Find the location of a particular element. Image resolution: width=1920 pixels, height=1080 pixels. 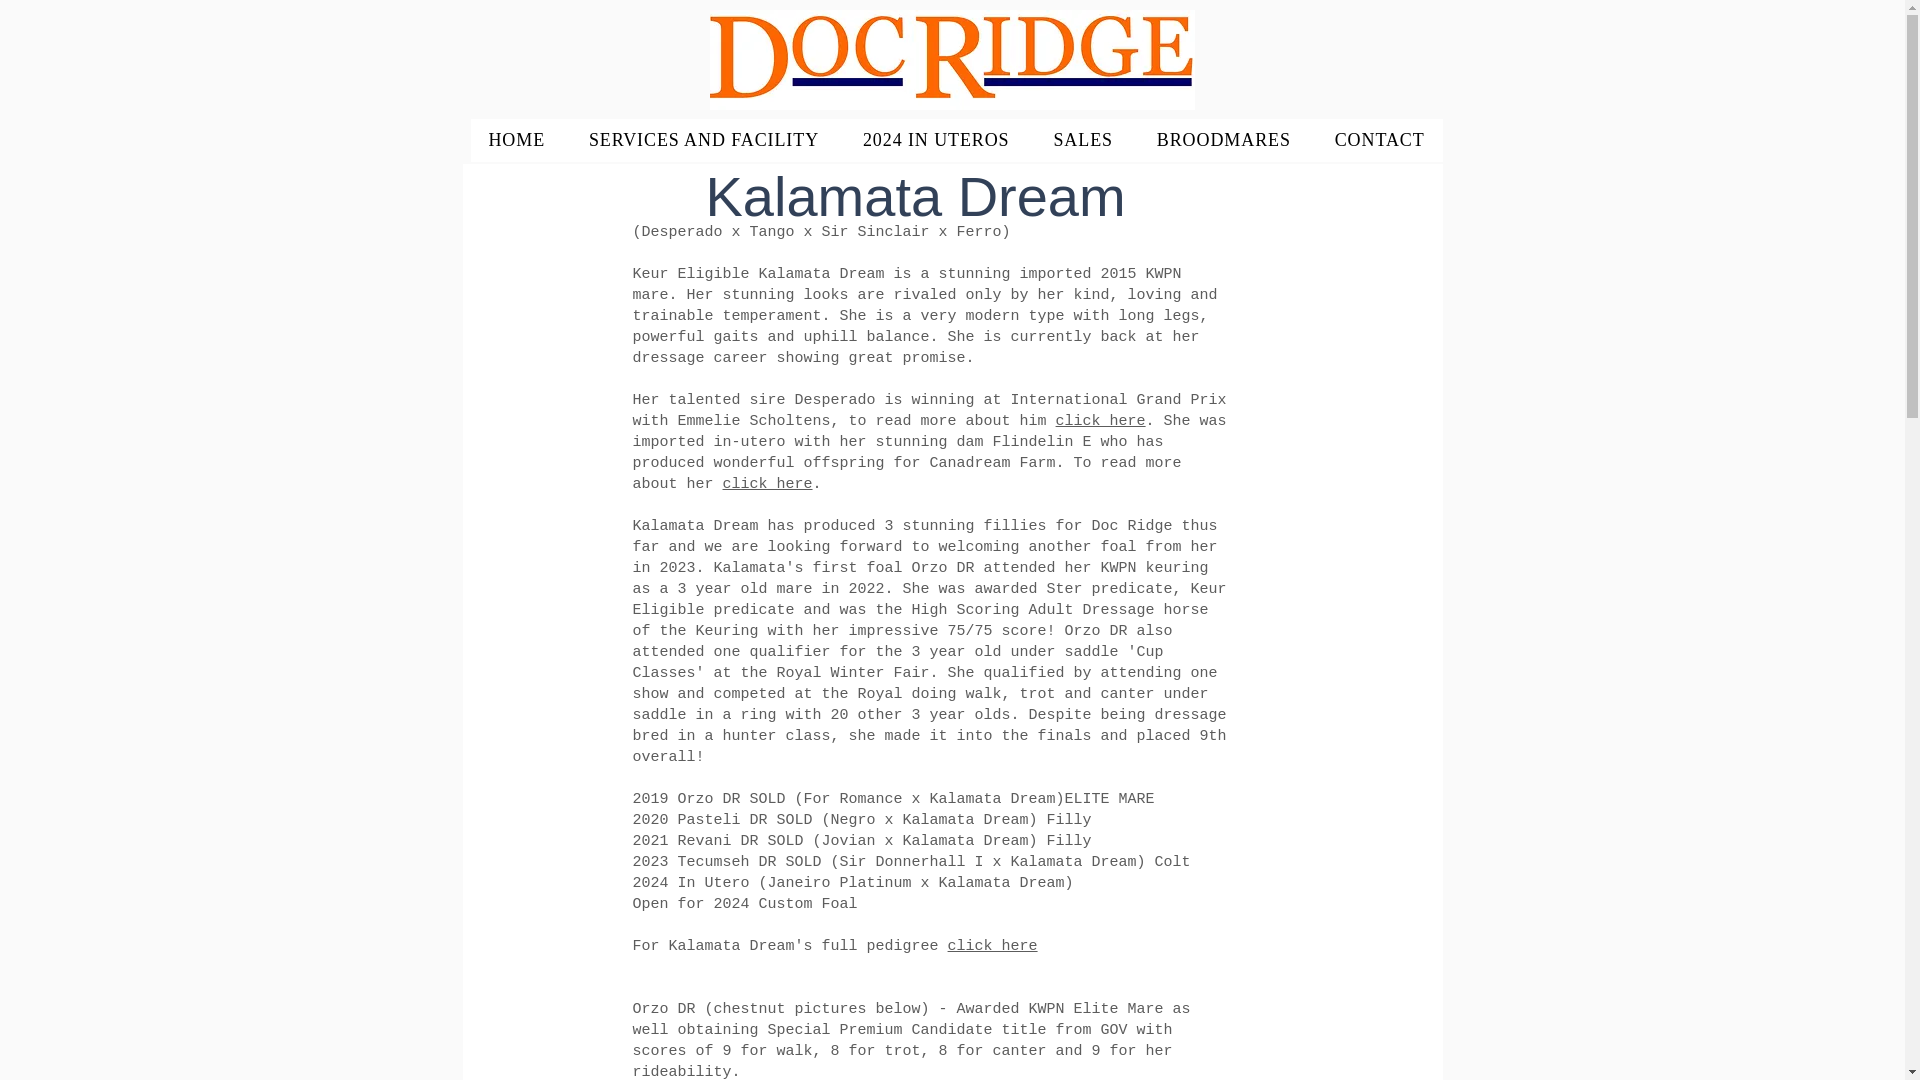

BROODMARES is located at coordinates (1224, 140).